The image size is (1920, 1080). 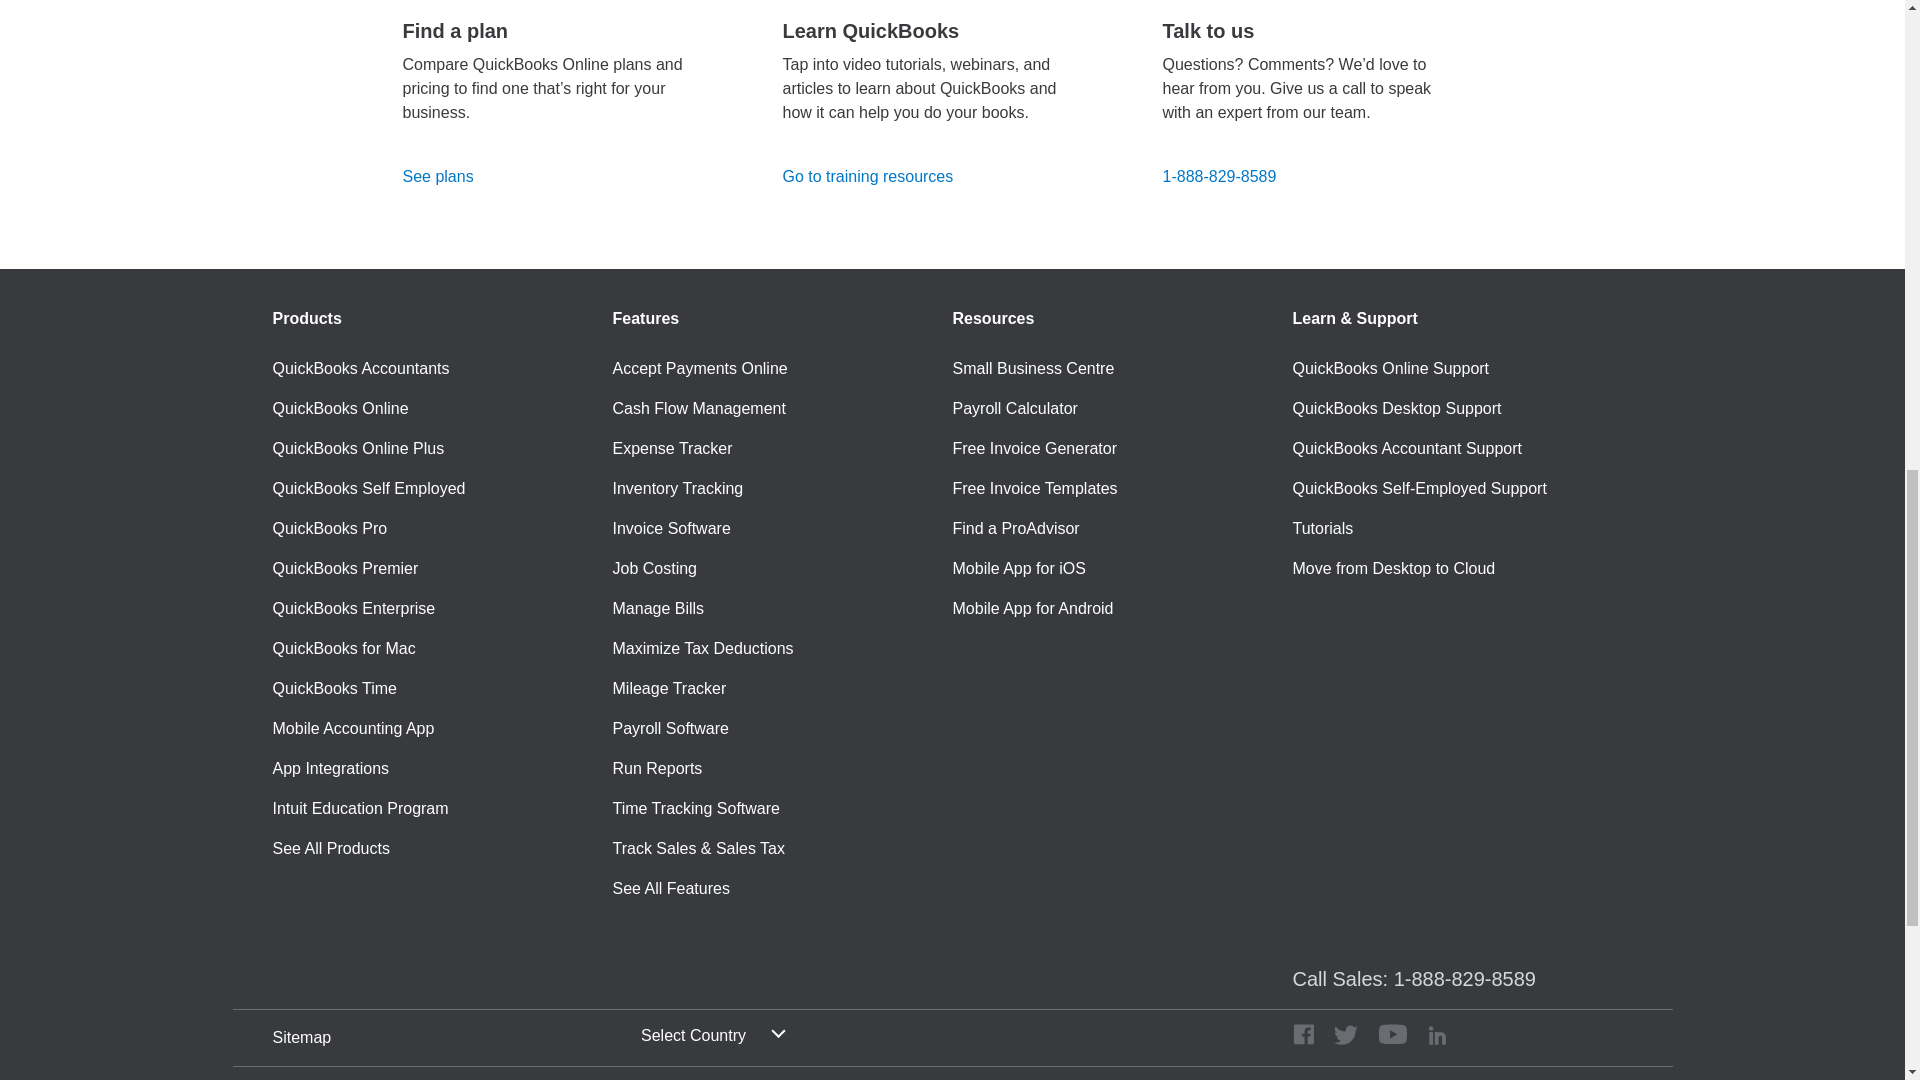 What do you see at coordinates (340, 409) in the screenshot?
I see `QuickBooks Online` at bounding box center [340, 409].